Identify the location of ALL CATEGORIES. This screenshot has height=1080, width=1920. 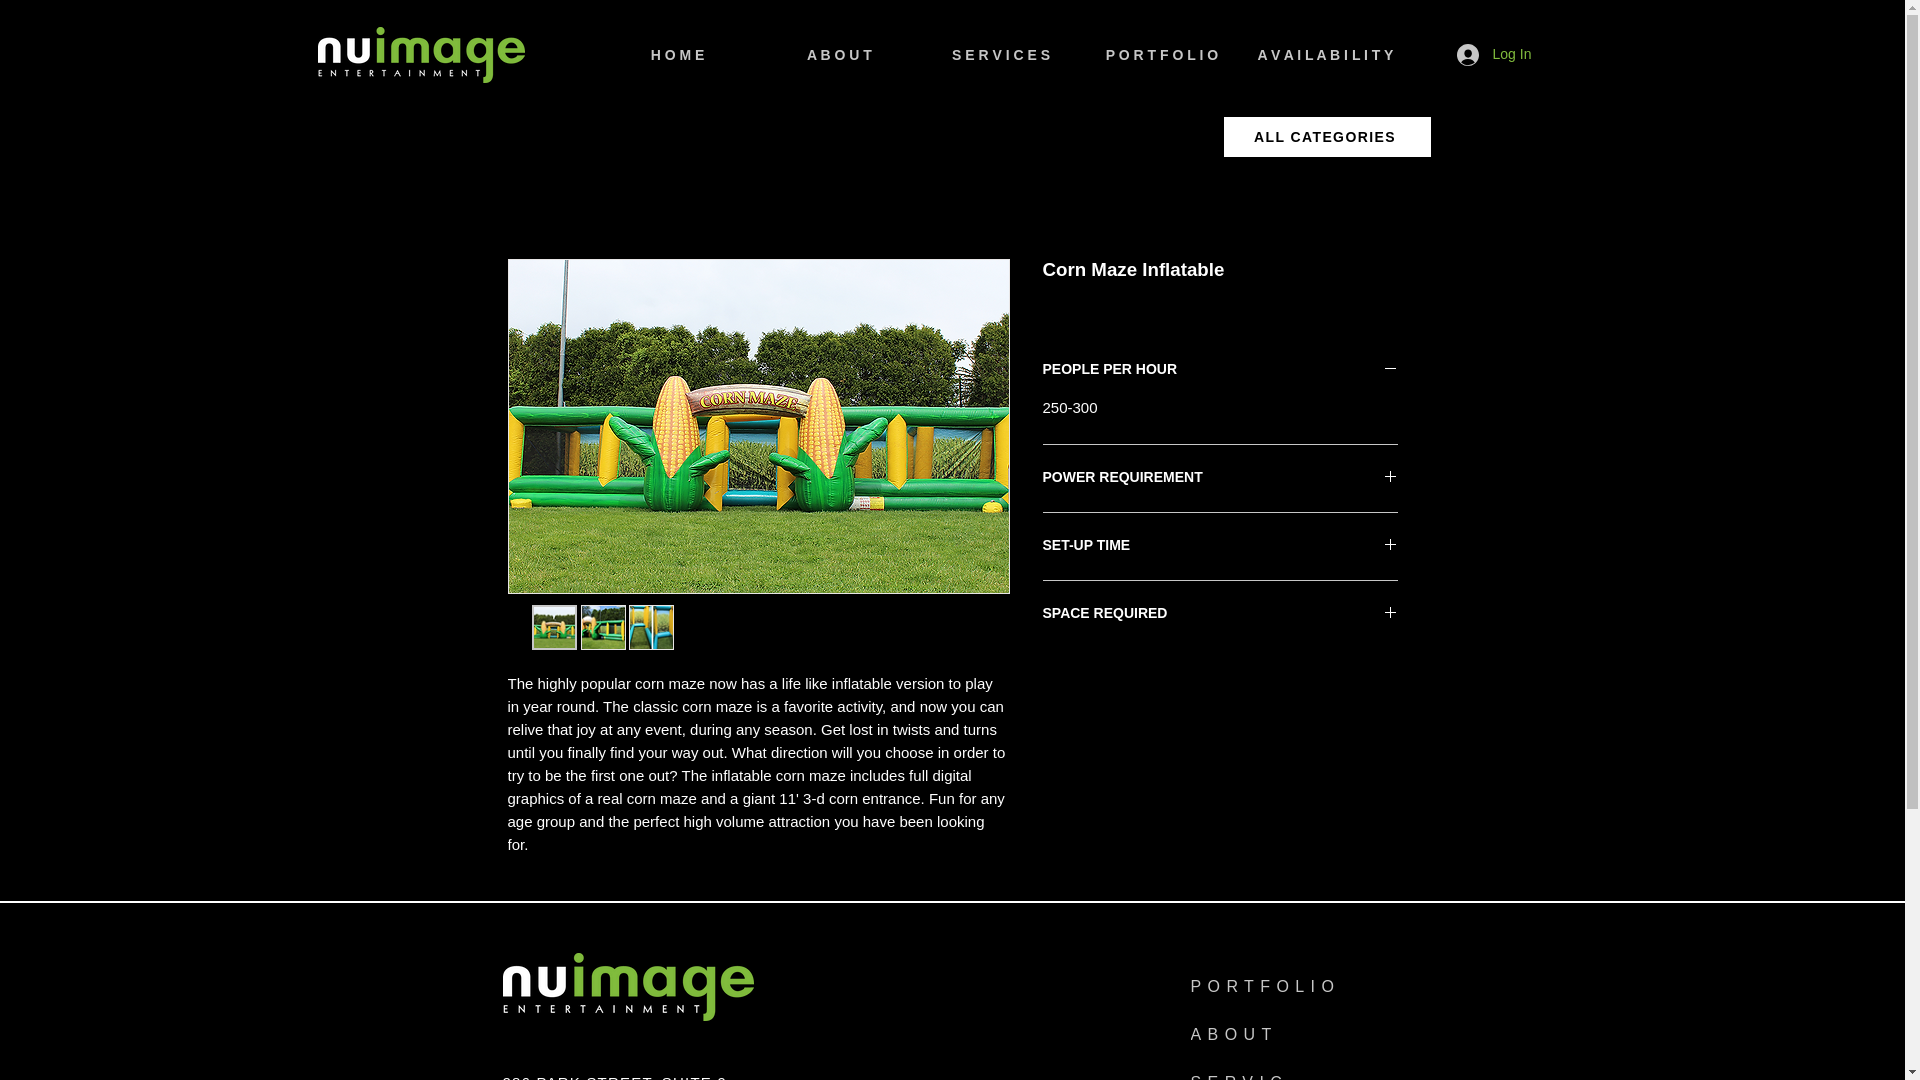
(1327, 136).